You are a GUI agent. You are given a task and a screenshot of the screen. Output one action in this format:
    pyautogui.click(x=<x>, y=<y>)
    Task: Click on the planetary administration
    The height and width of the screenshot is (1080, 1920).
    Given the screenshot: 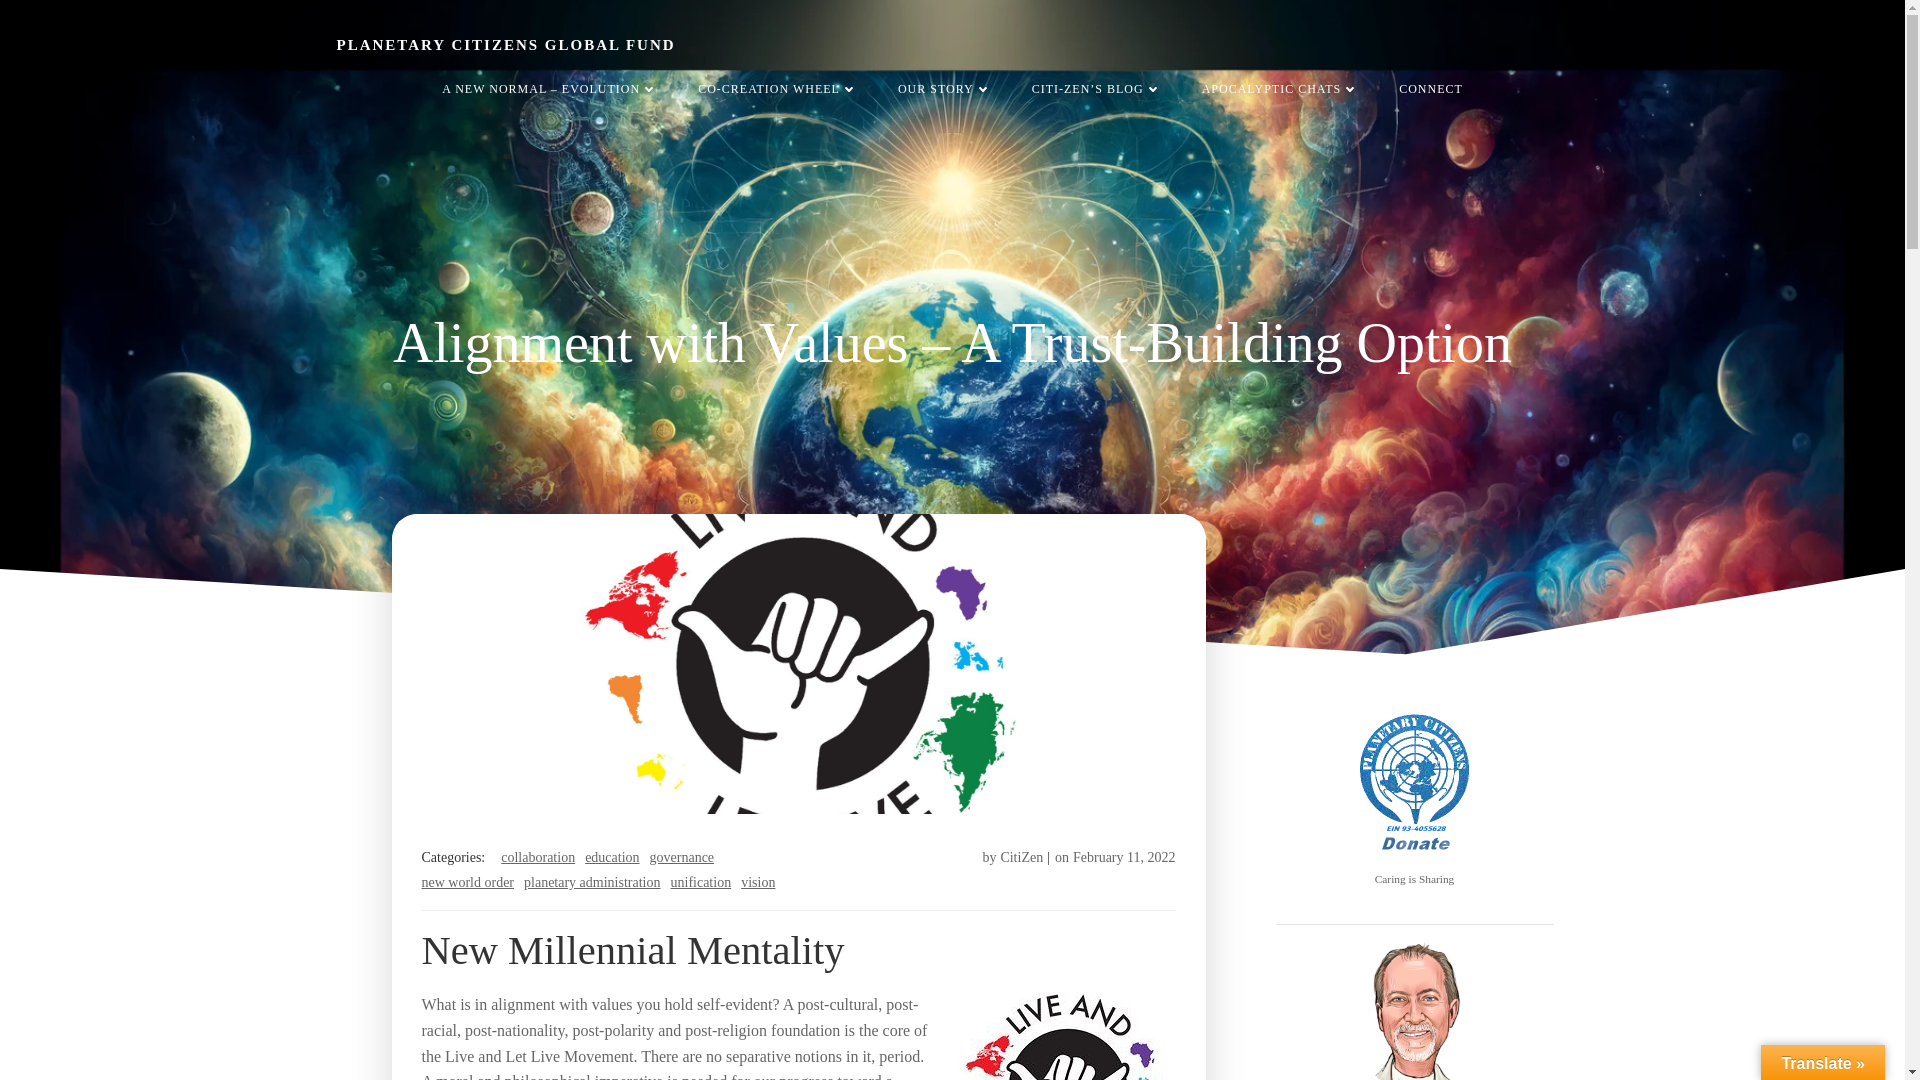 What is the action you would take?
    pyautogui.click(x=592, y=882)
    